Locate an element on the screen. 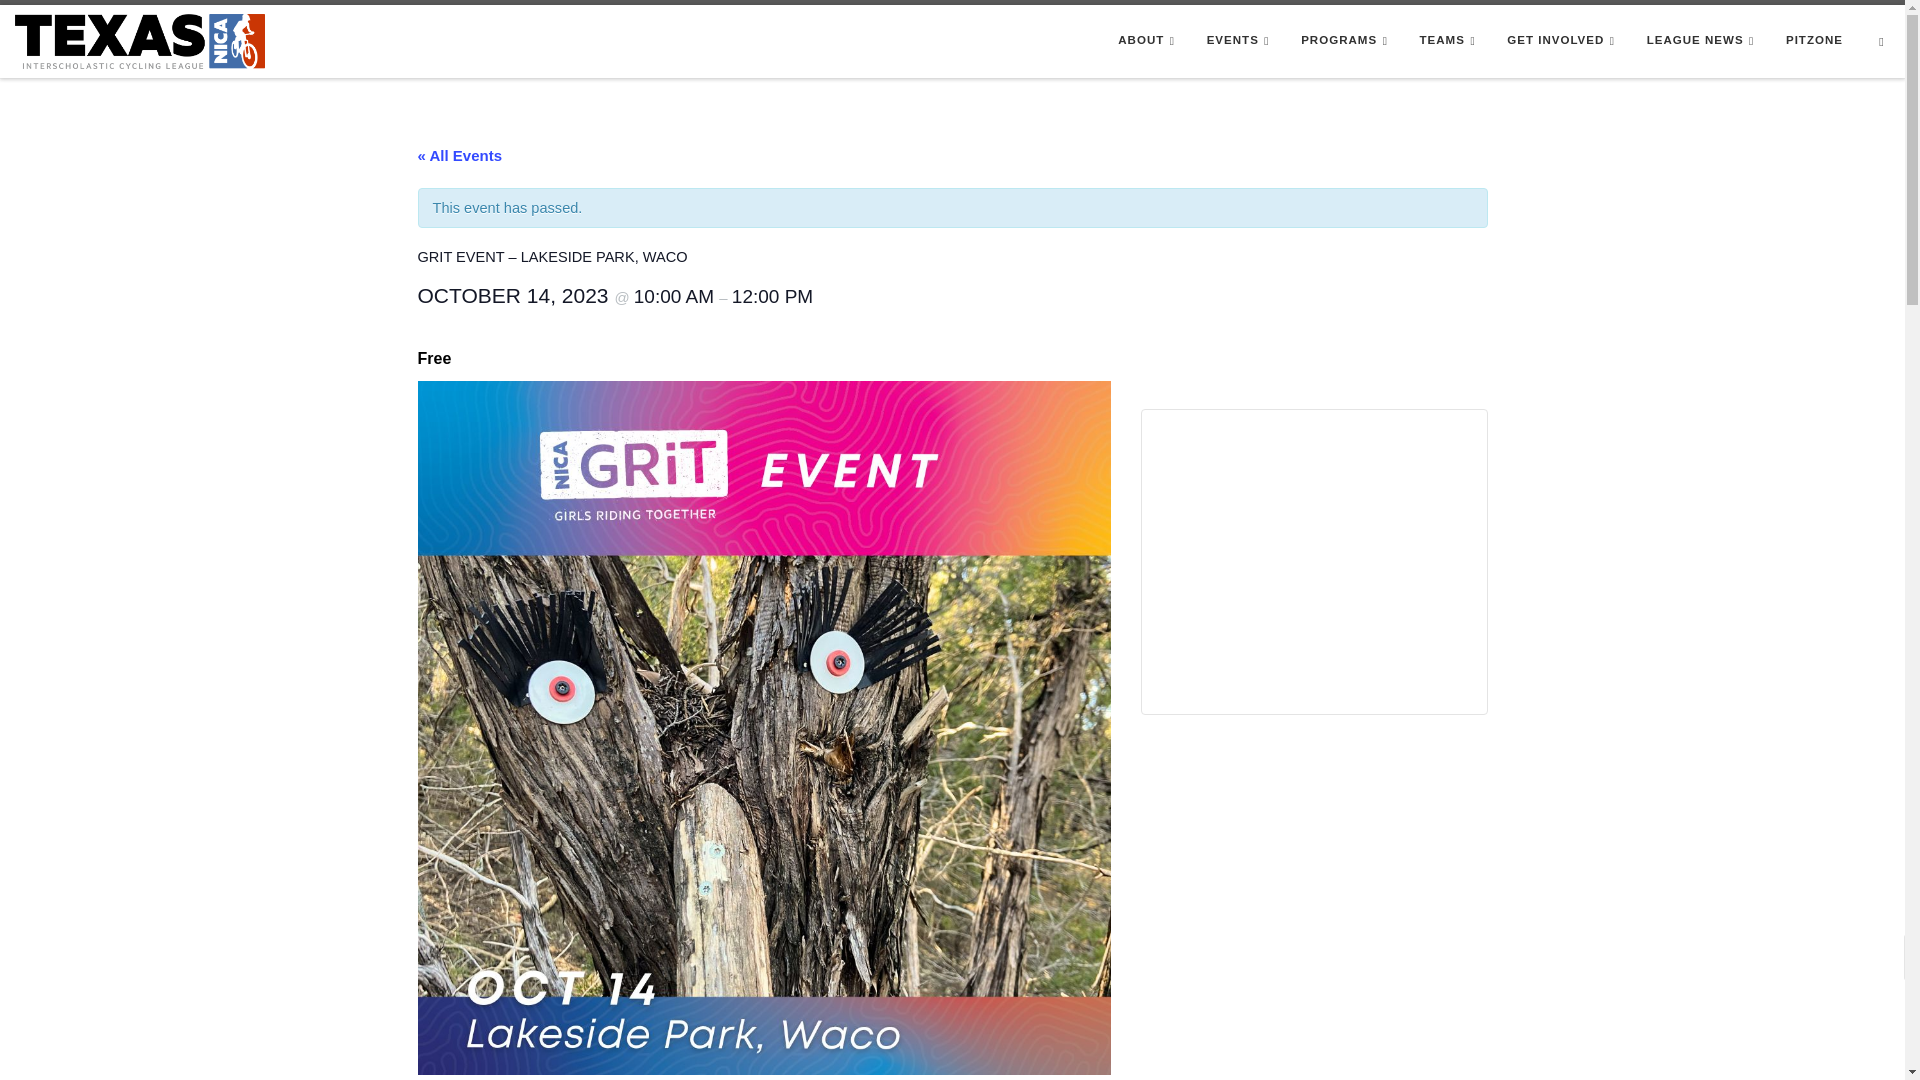 The width and height of the screenshot is (1920, 1080). Skip to content is located at coordinates (70, 26).